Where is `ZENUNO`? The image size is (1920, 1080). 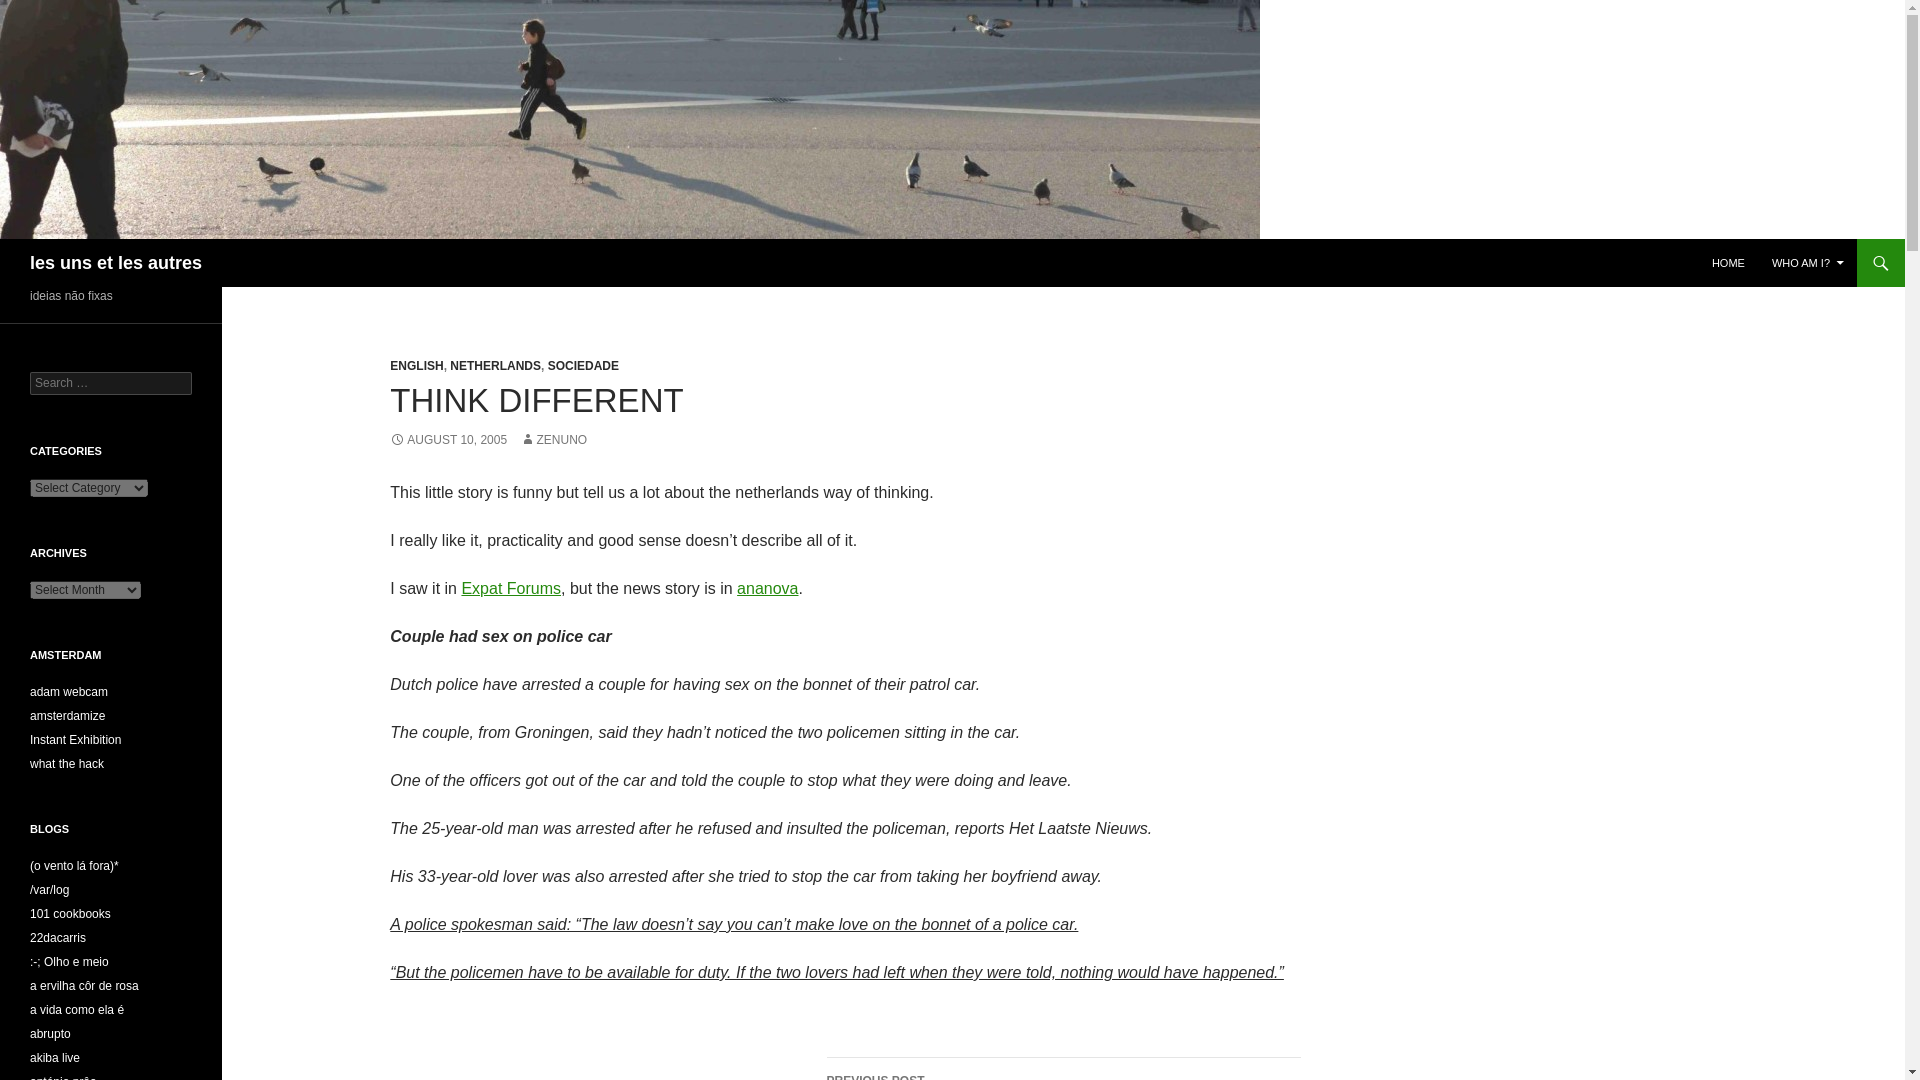
ZENUNO is located at coordinates (554, 440).